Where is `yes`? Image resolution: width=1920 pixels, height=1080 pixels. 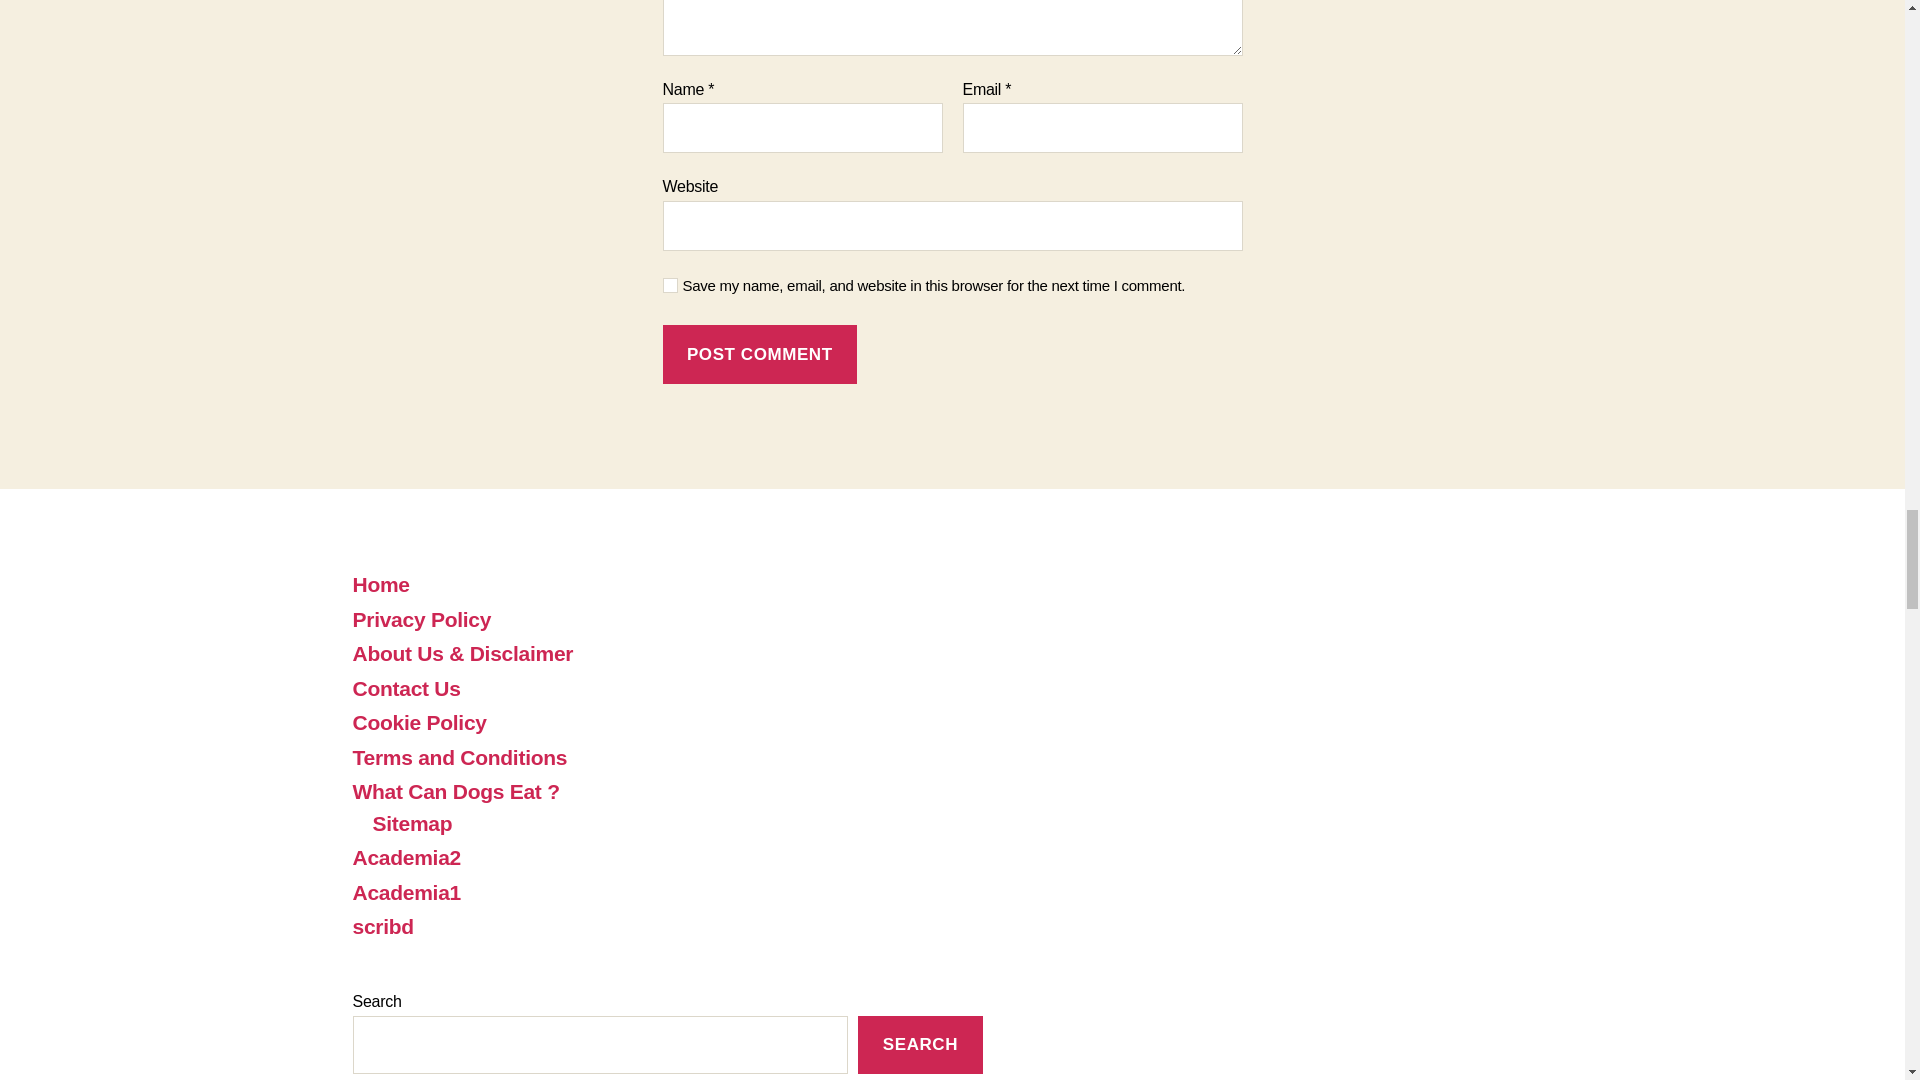
yes is located at coordinates (670, 284).